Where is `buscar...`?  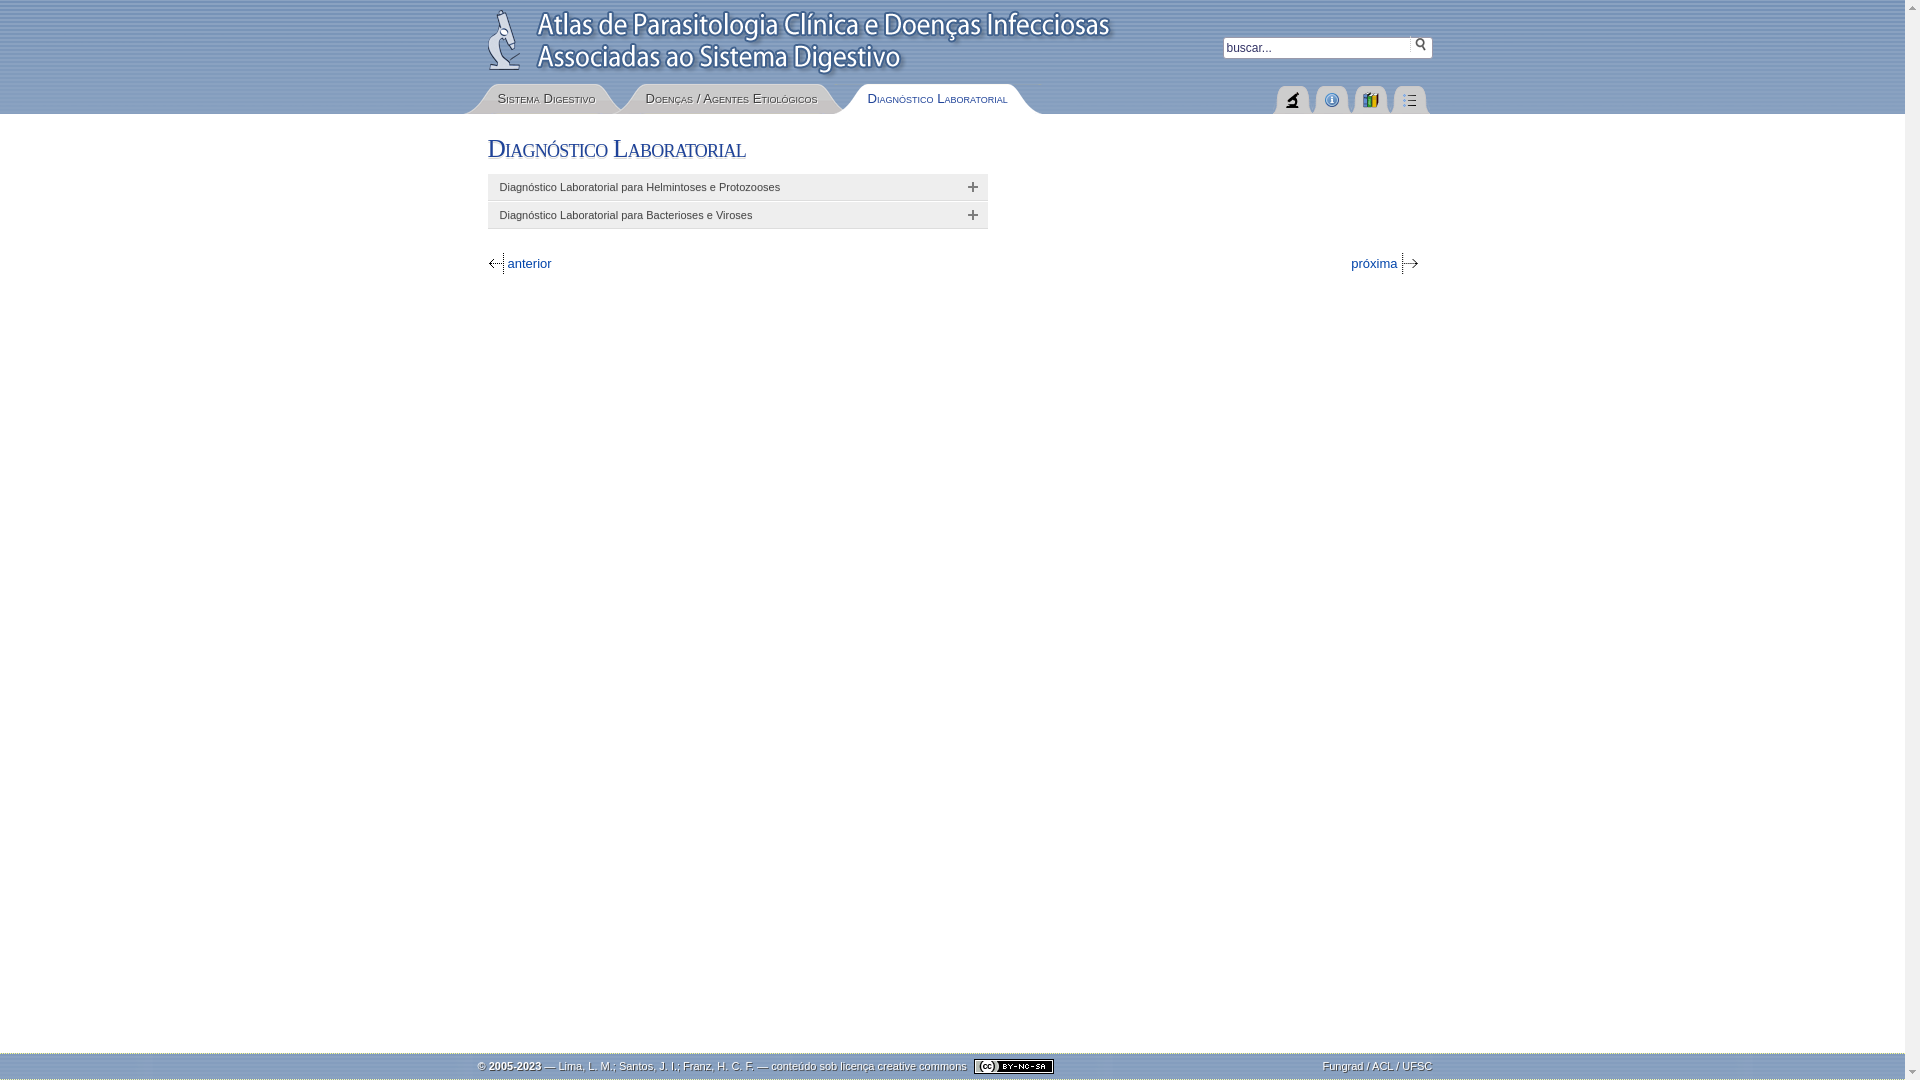 buscar... is located at coordinates (1327, 48).